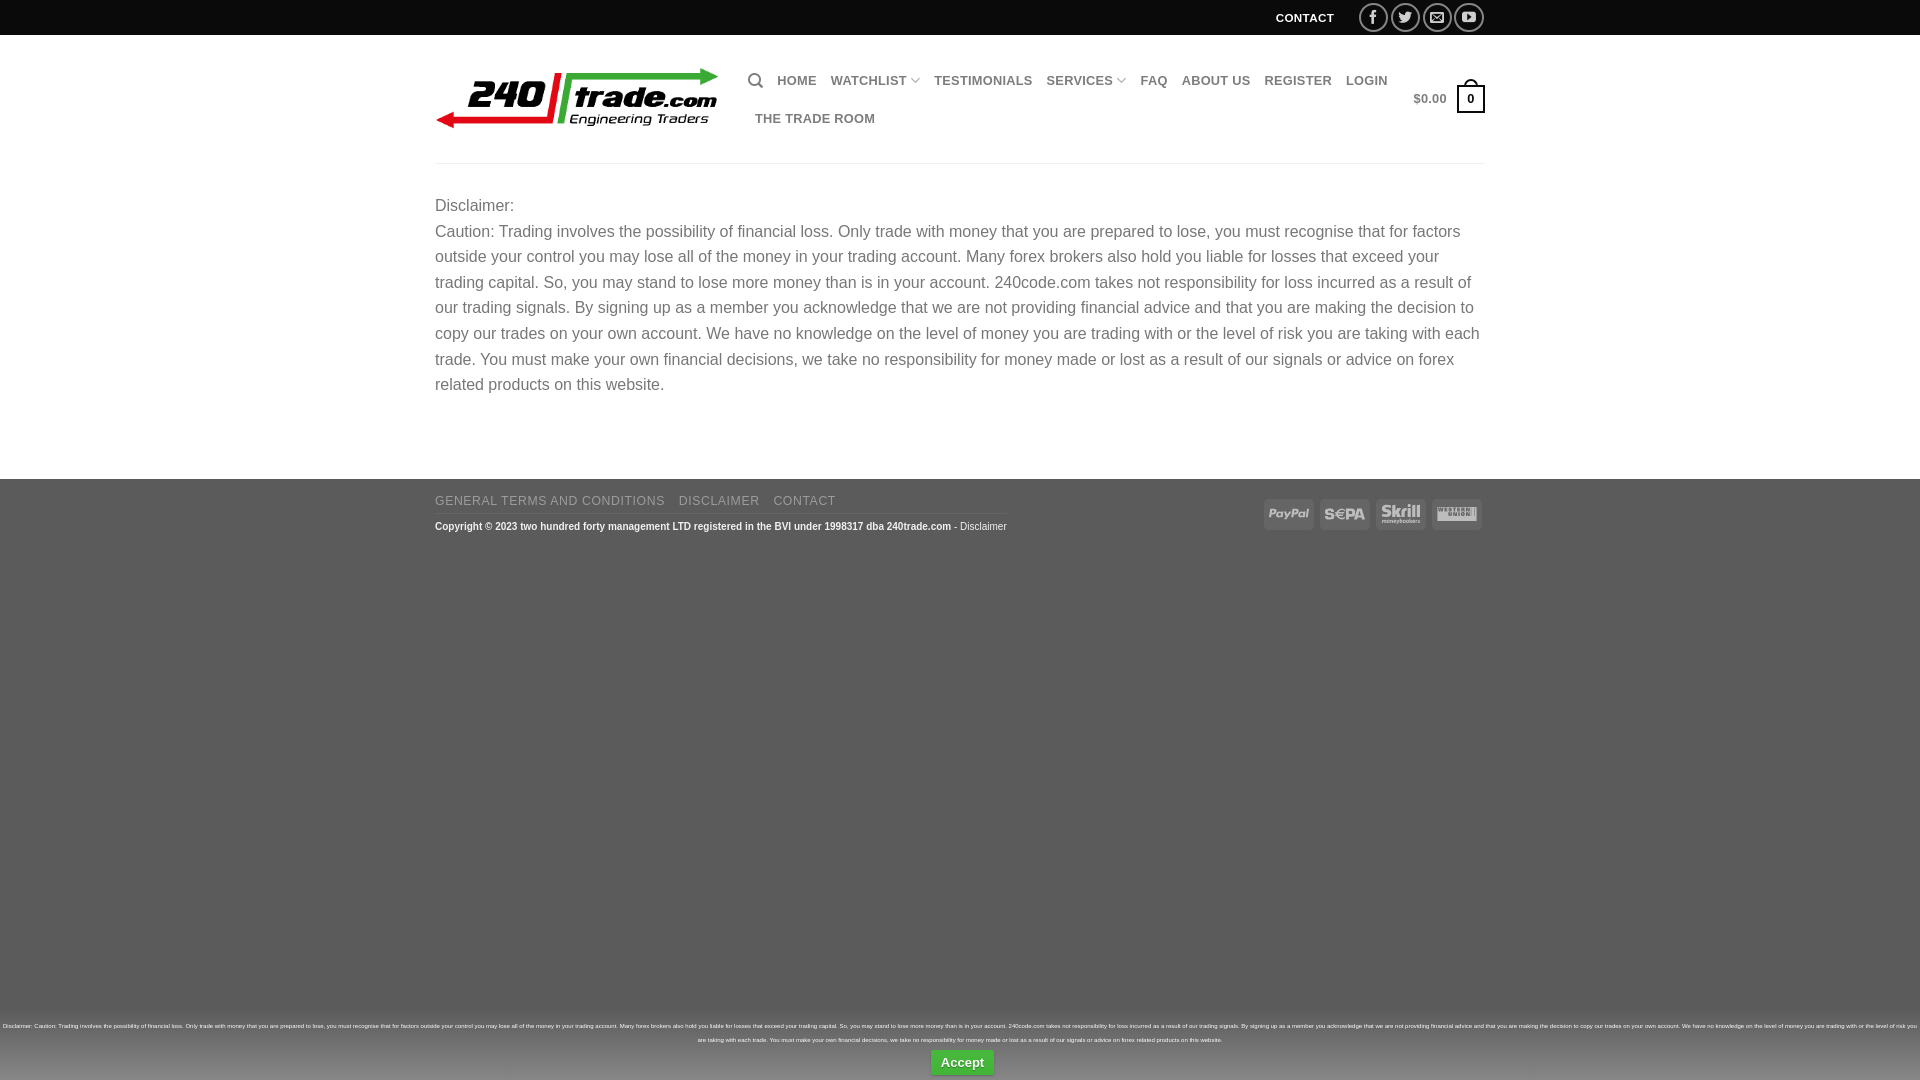 The height and width of the screenshot is (1080, 1920). Describe the element at coordinates (1298, 81) in the screenshot. I see `REGISTER` at that location.